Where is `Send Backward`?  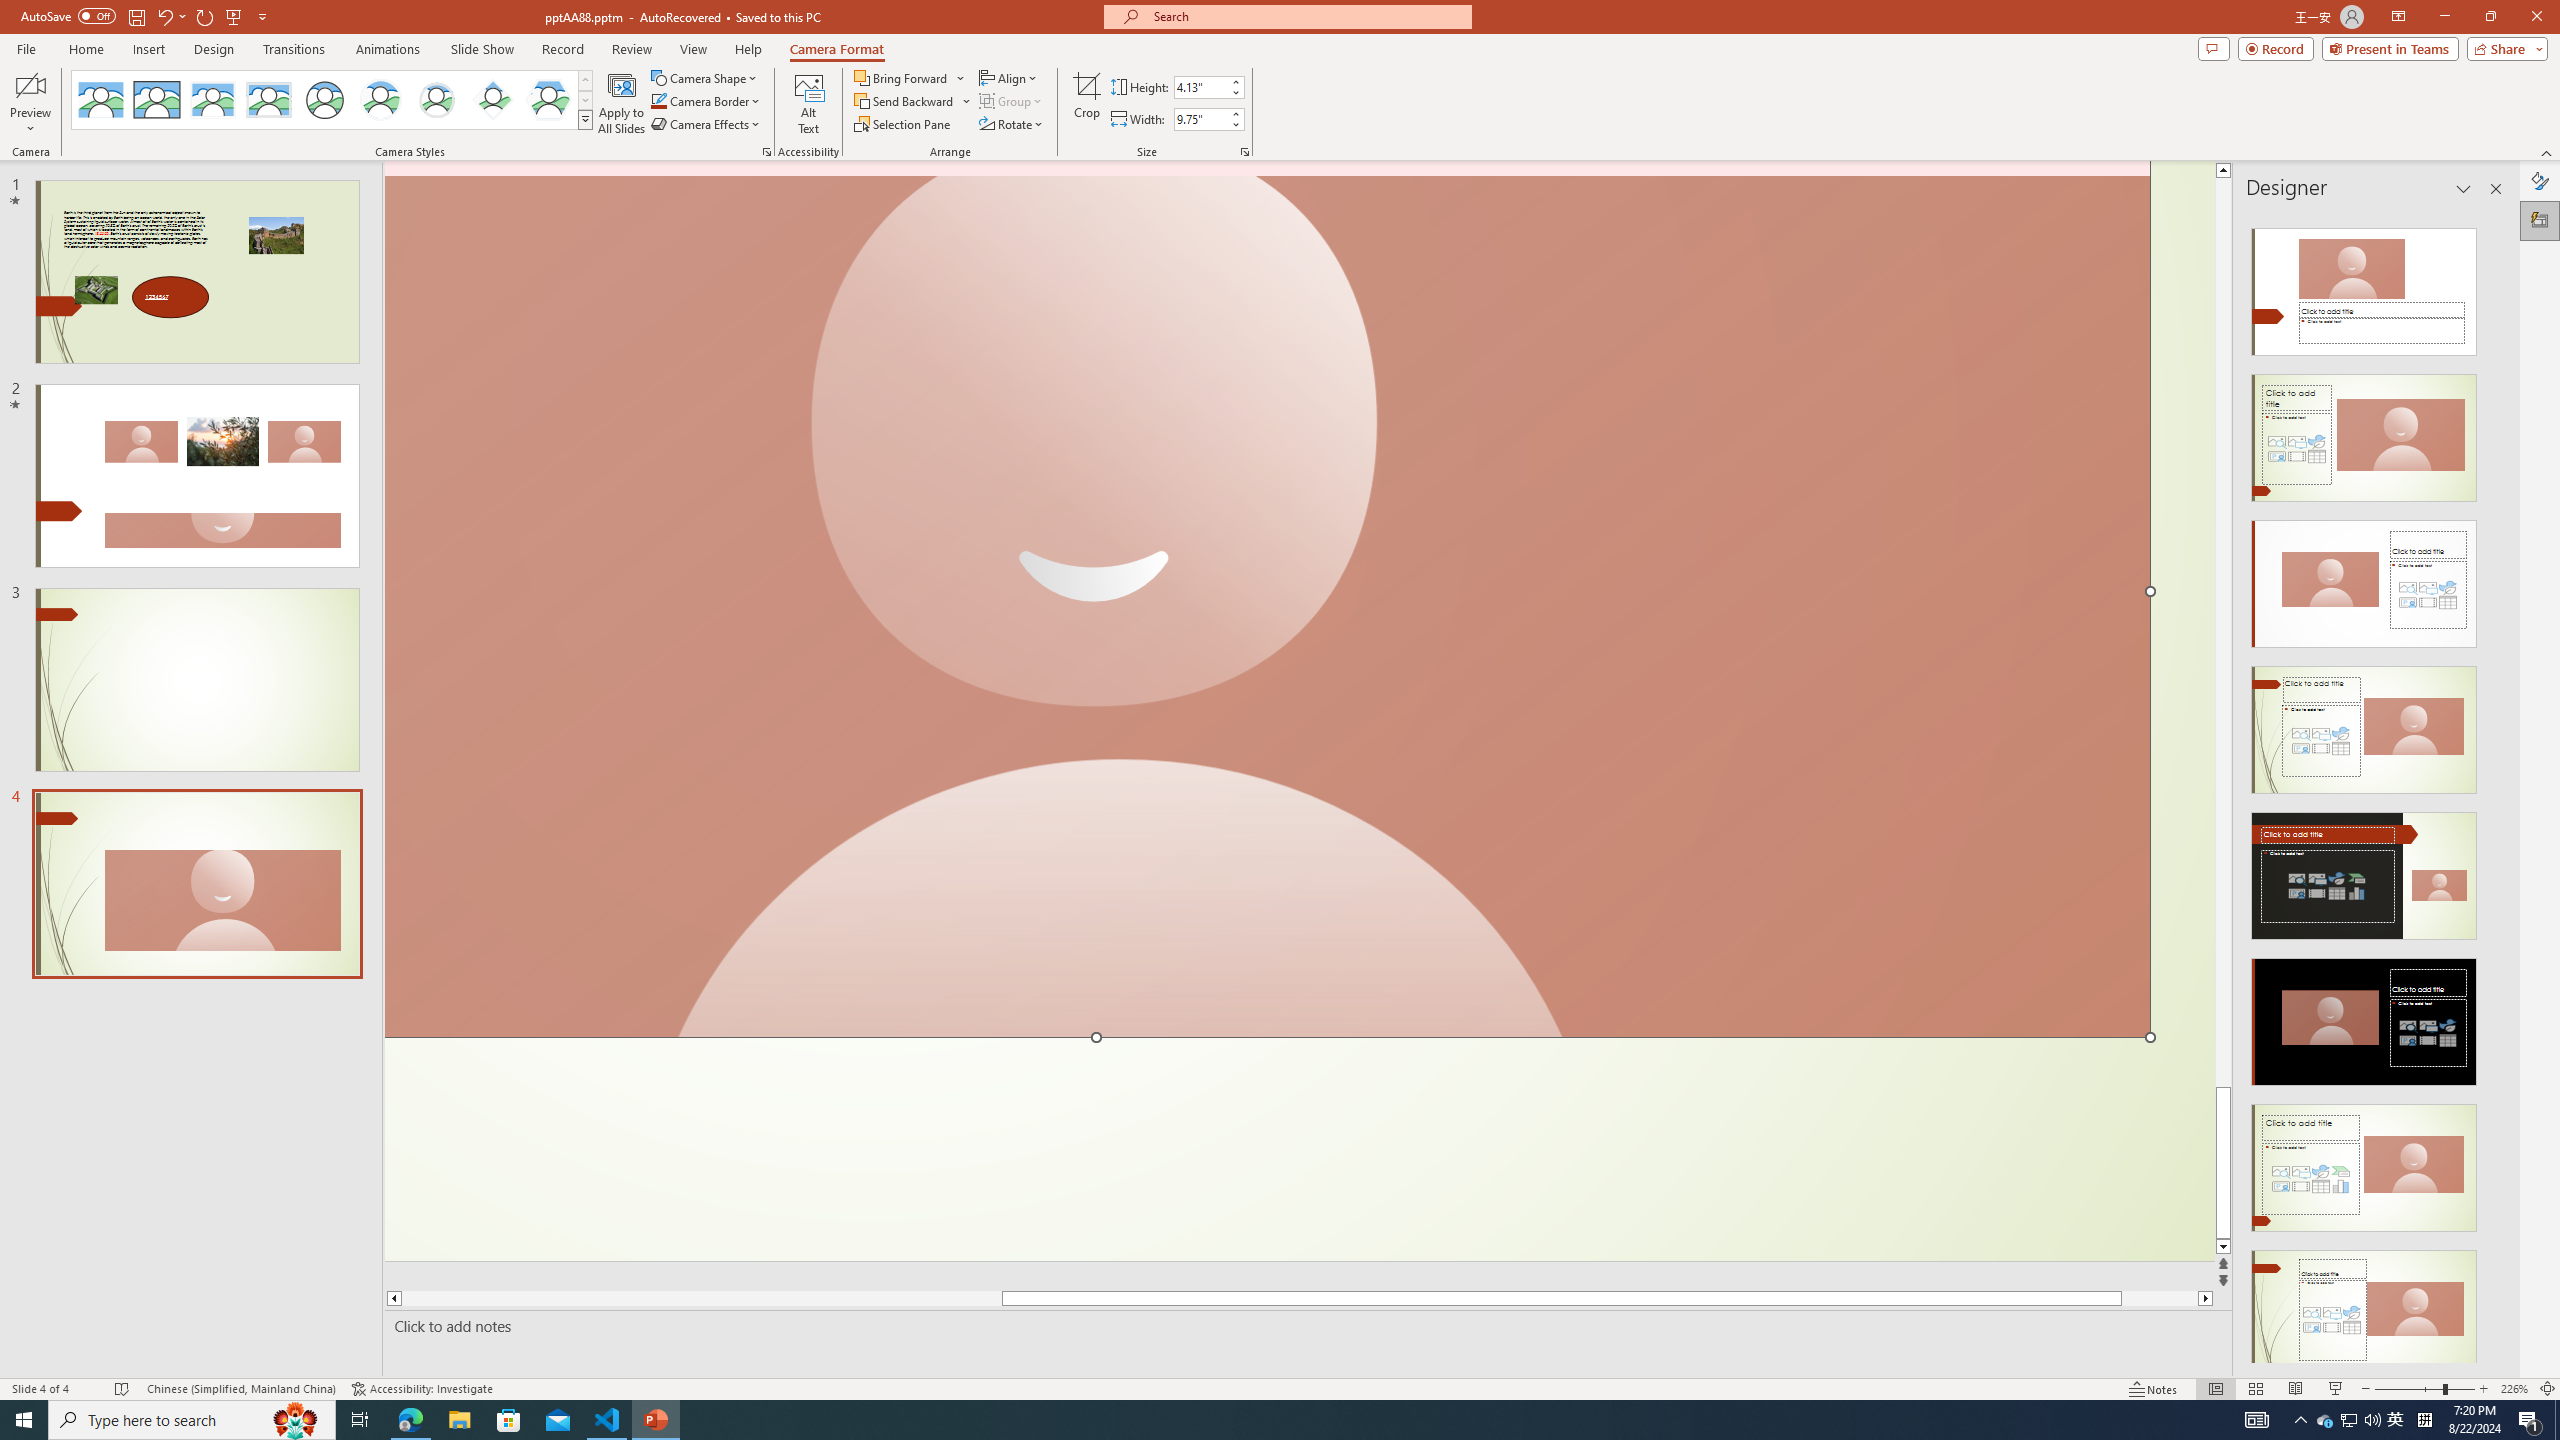 Send Backward is located at coordinates (904, 100).